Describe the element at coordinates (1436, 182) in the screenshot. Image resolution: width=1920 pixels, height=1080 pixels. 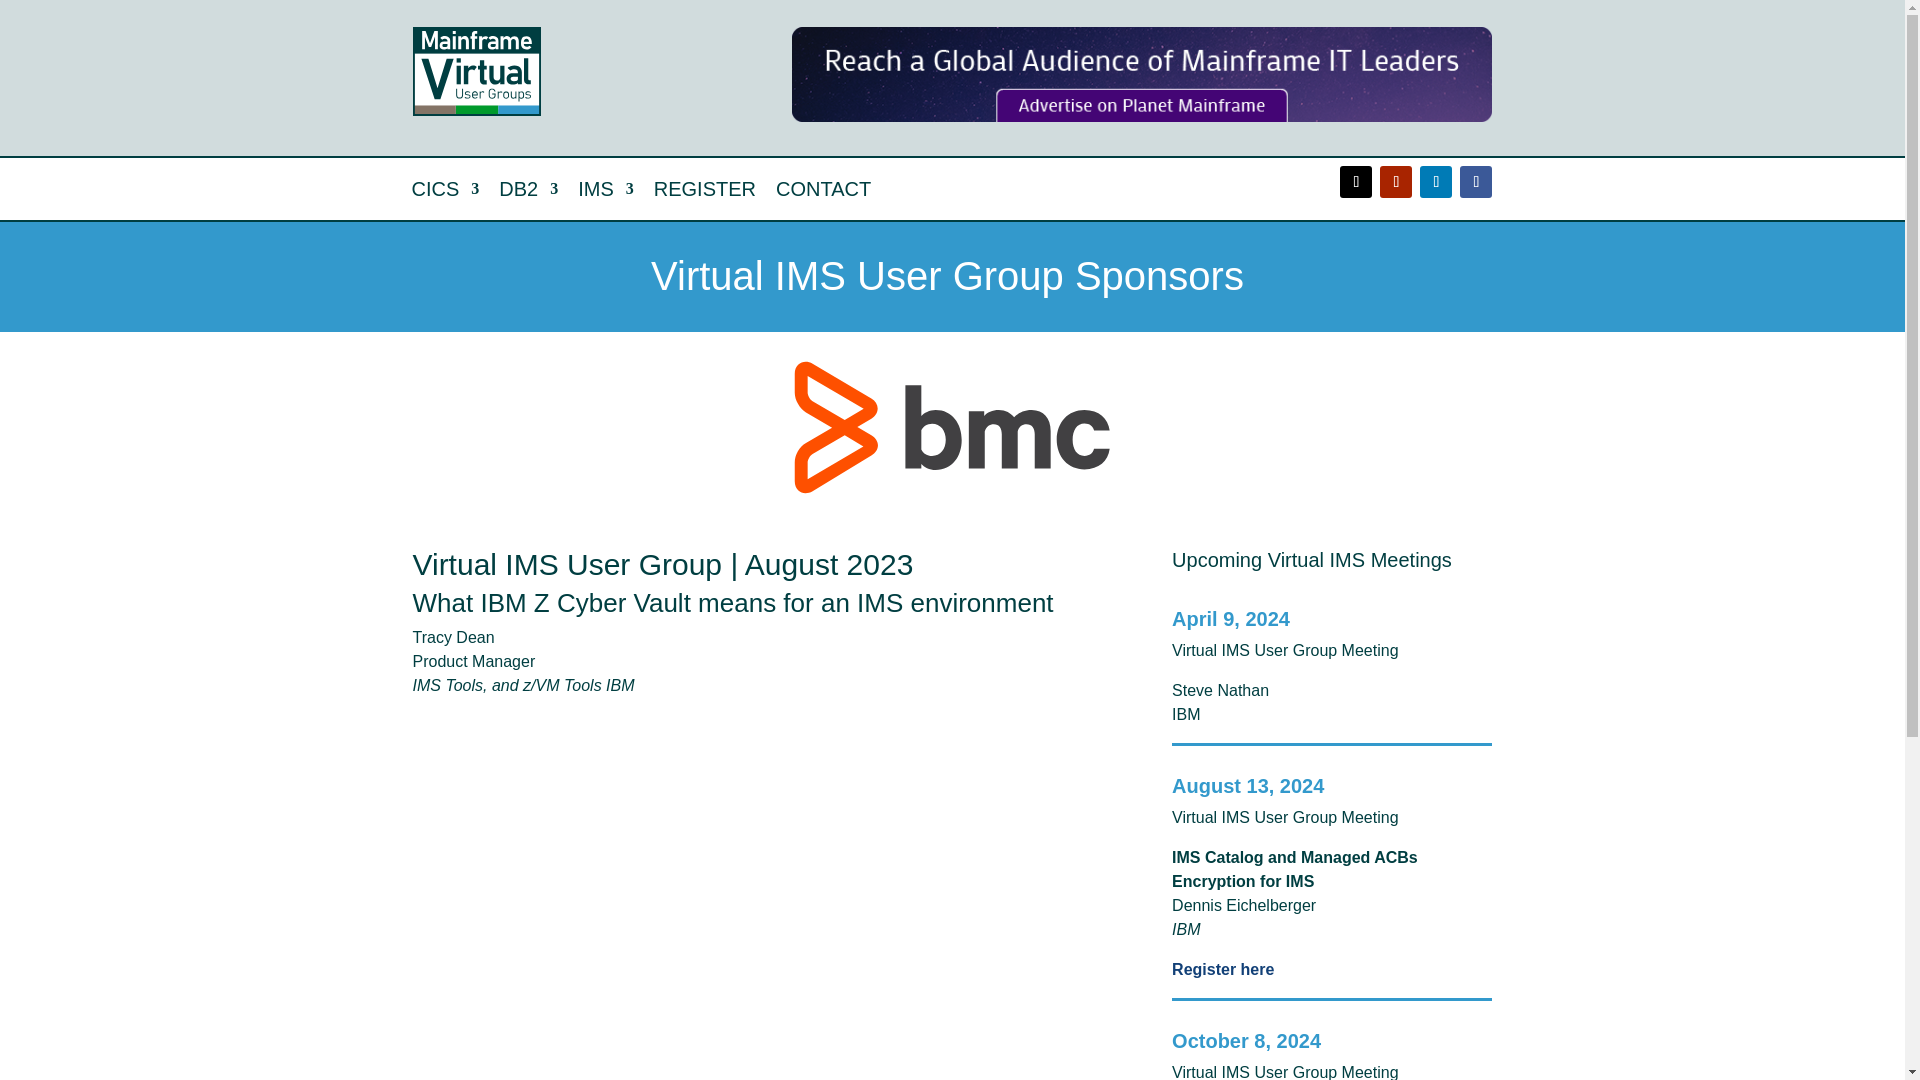
I see `Follow on LinkedIn` at that location.